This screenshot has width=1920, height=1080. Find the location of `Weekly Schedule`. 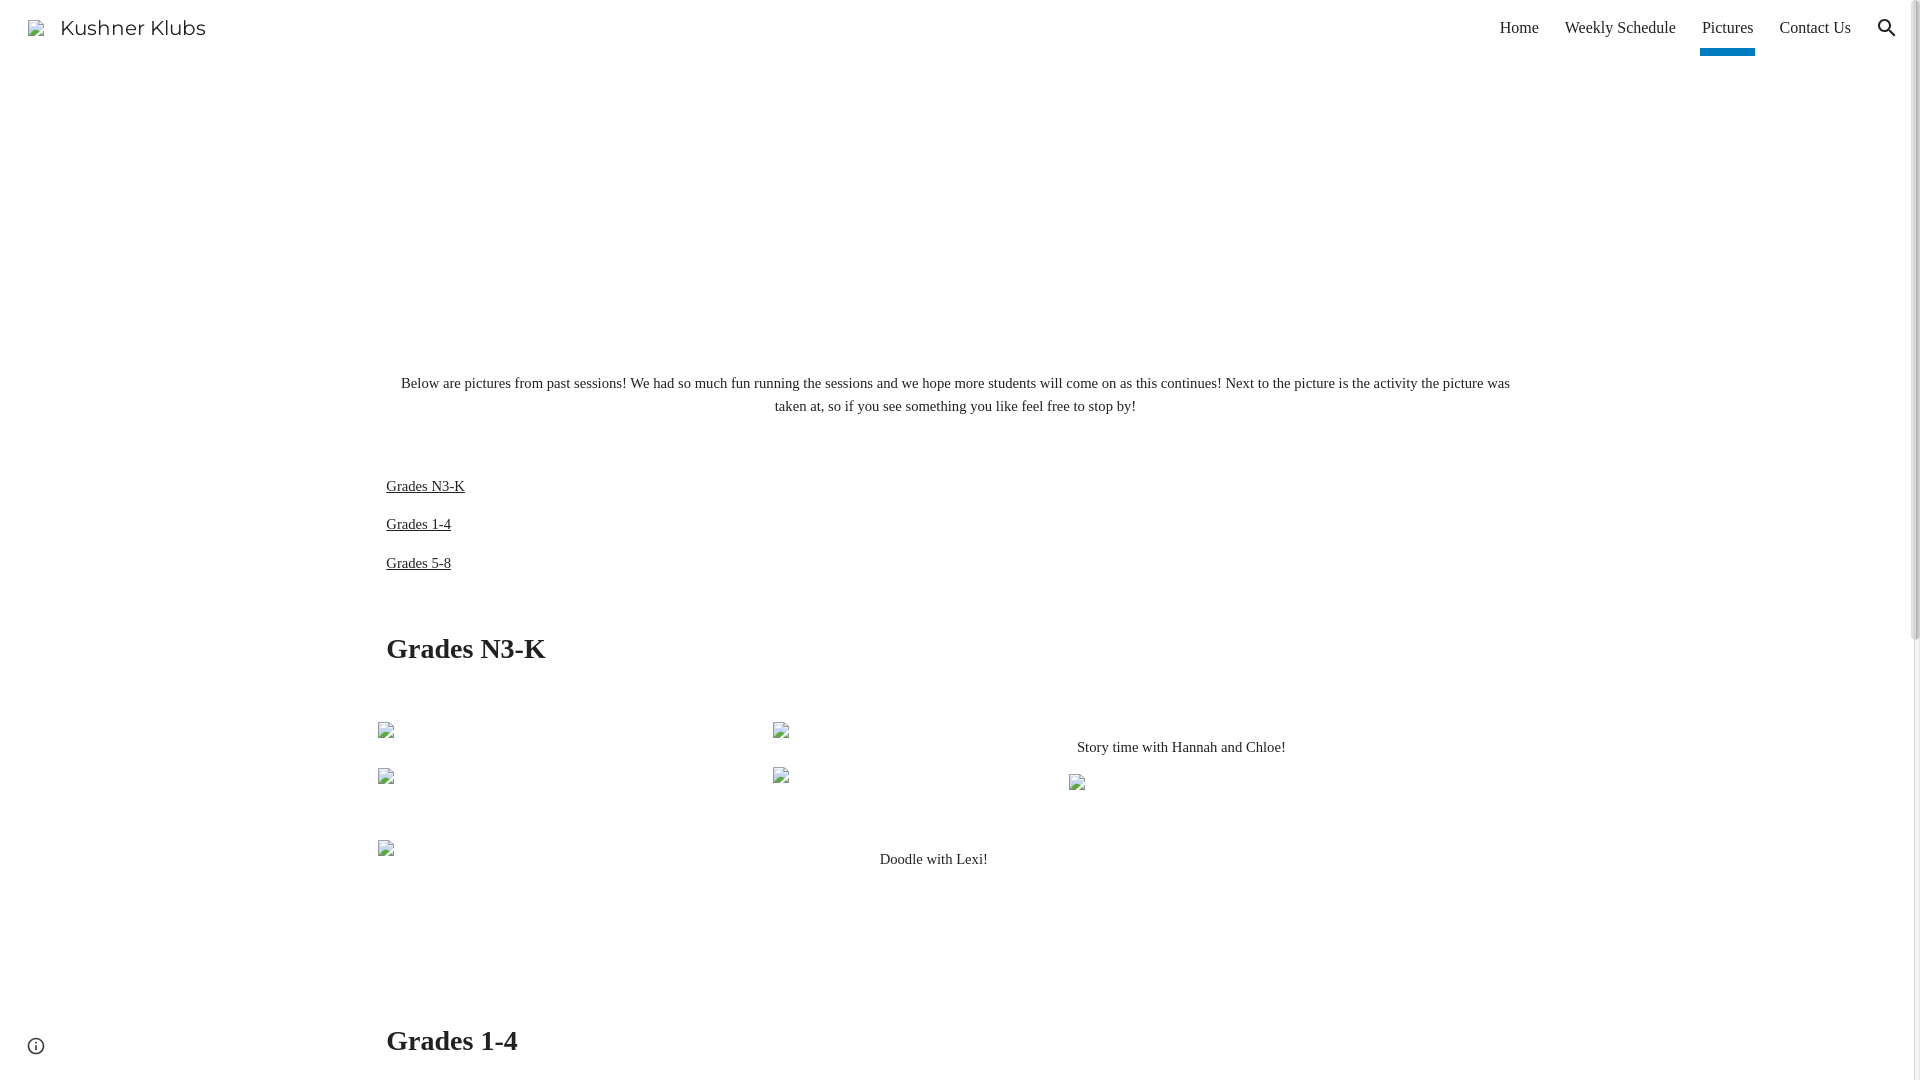

Weekly Schedule is located at coordinates (1620, 28).